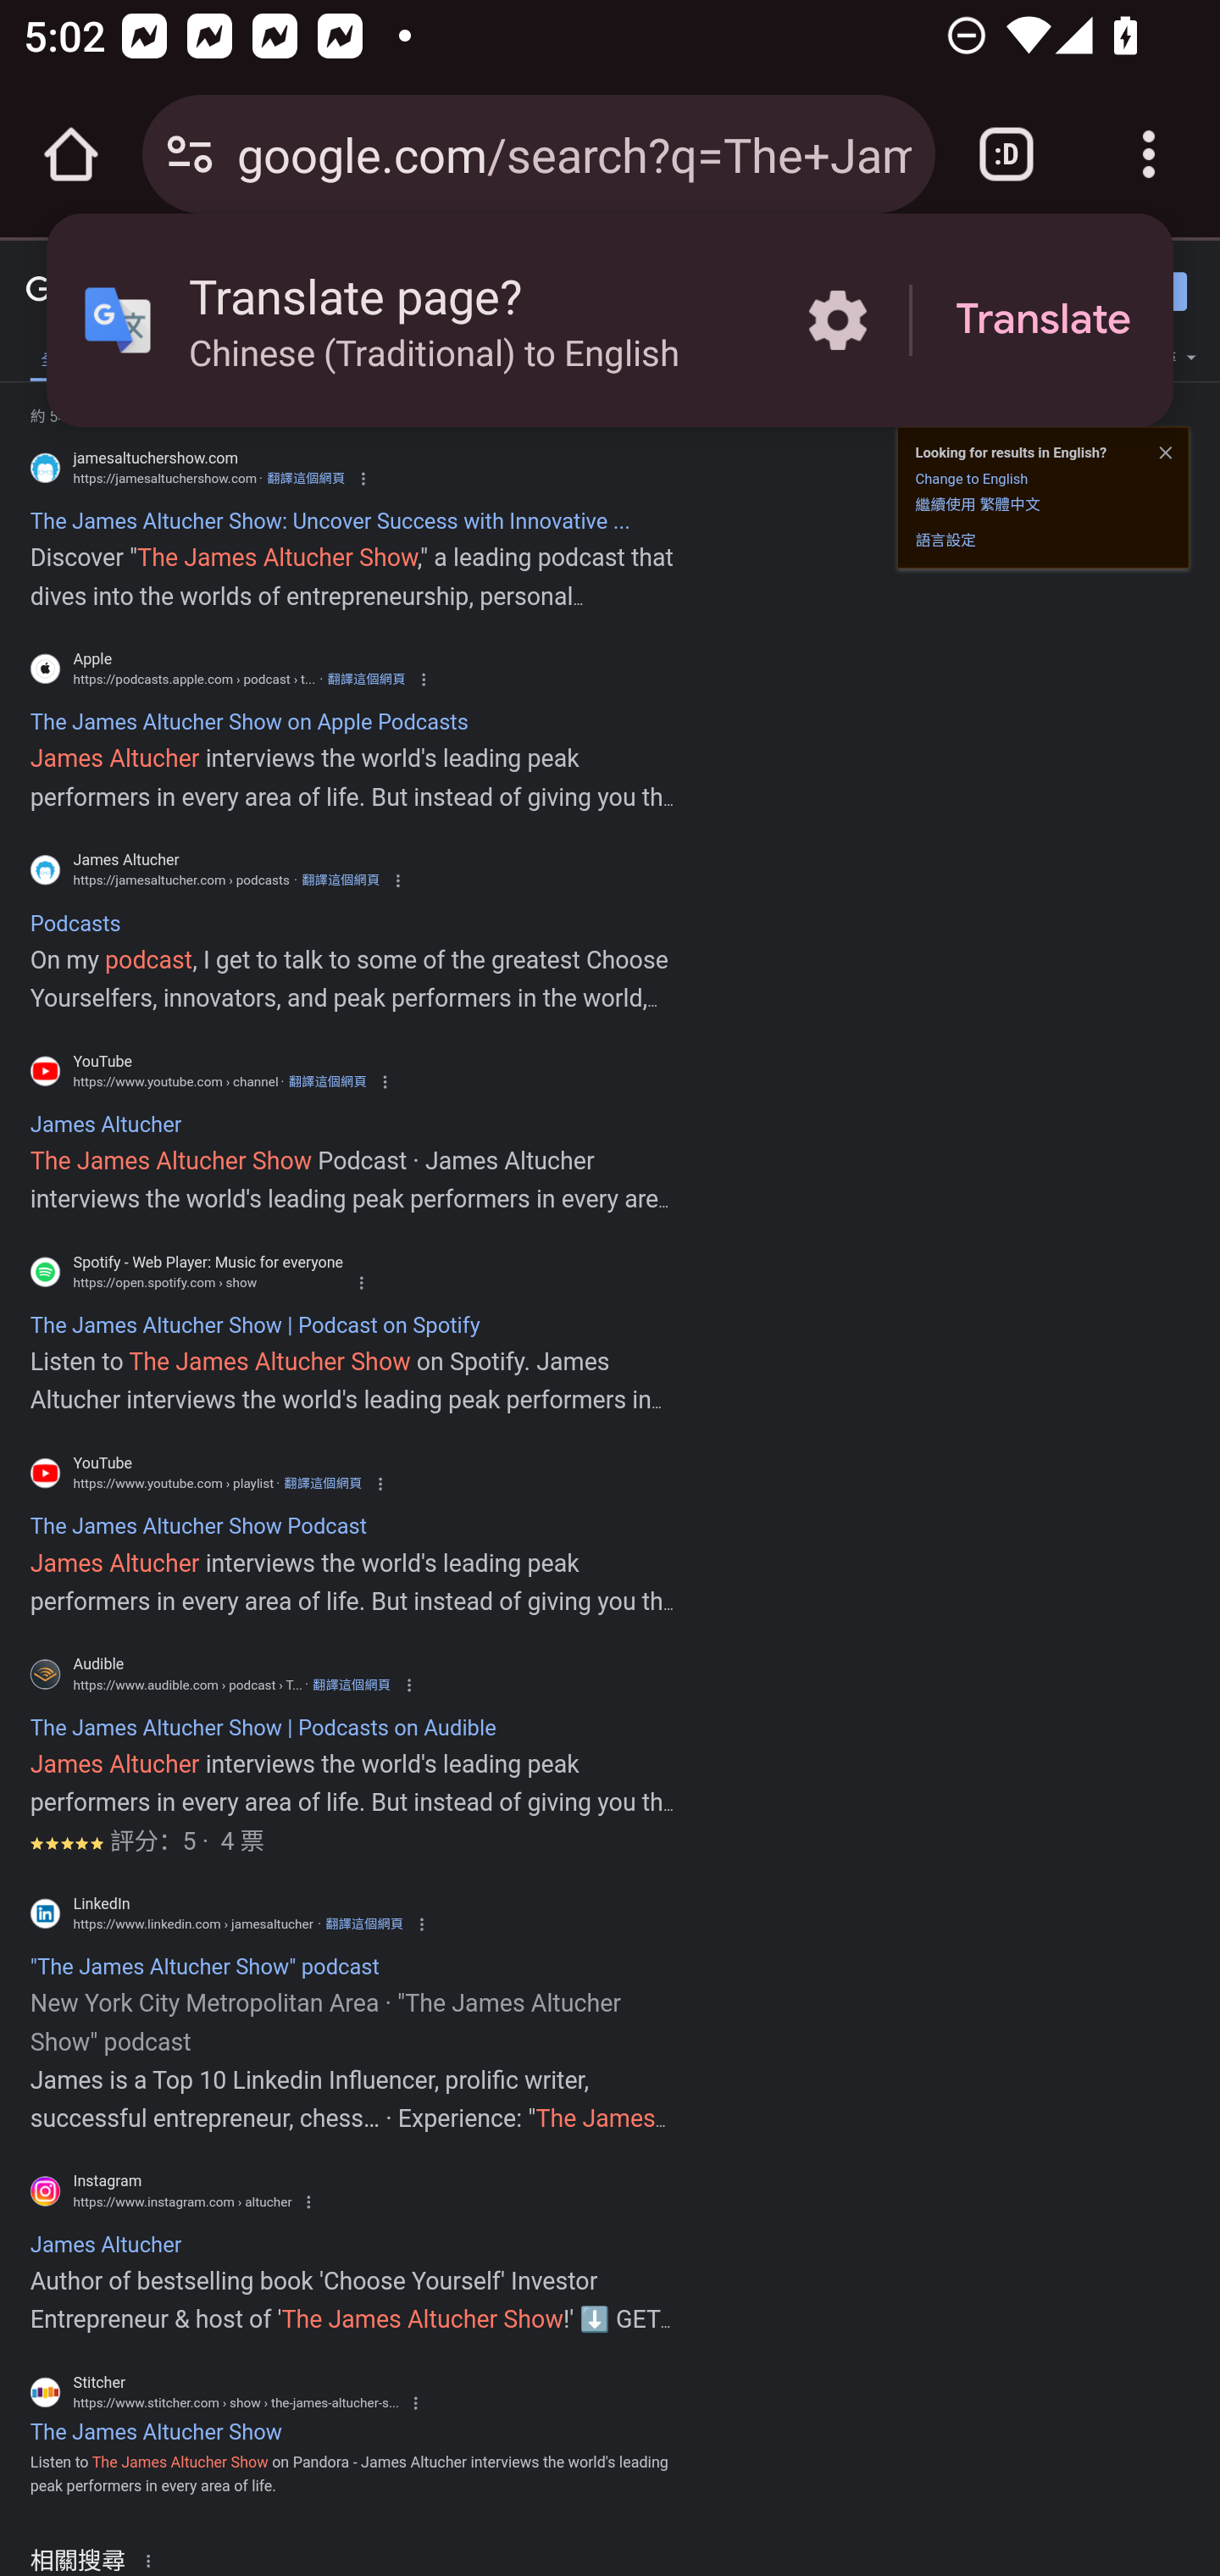 Image resolution: width=1220 pixels, height=2576 pixels. I want to click on 翻譯這個網頁, so click(351, 1685).